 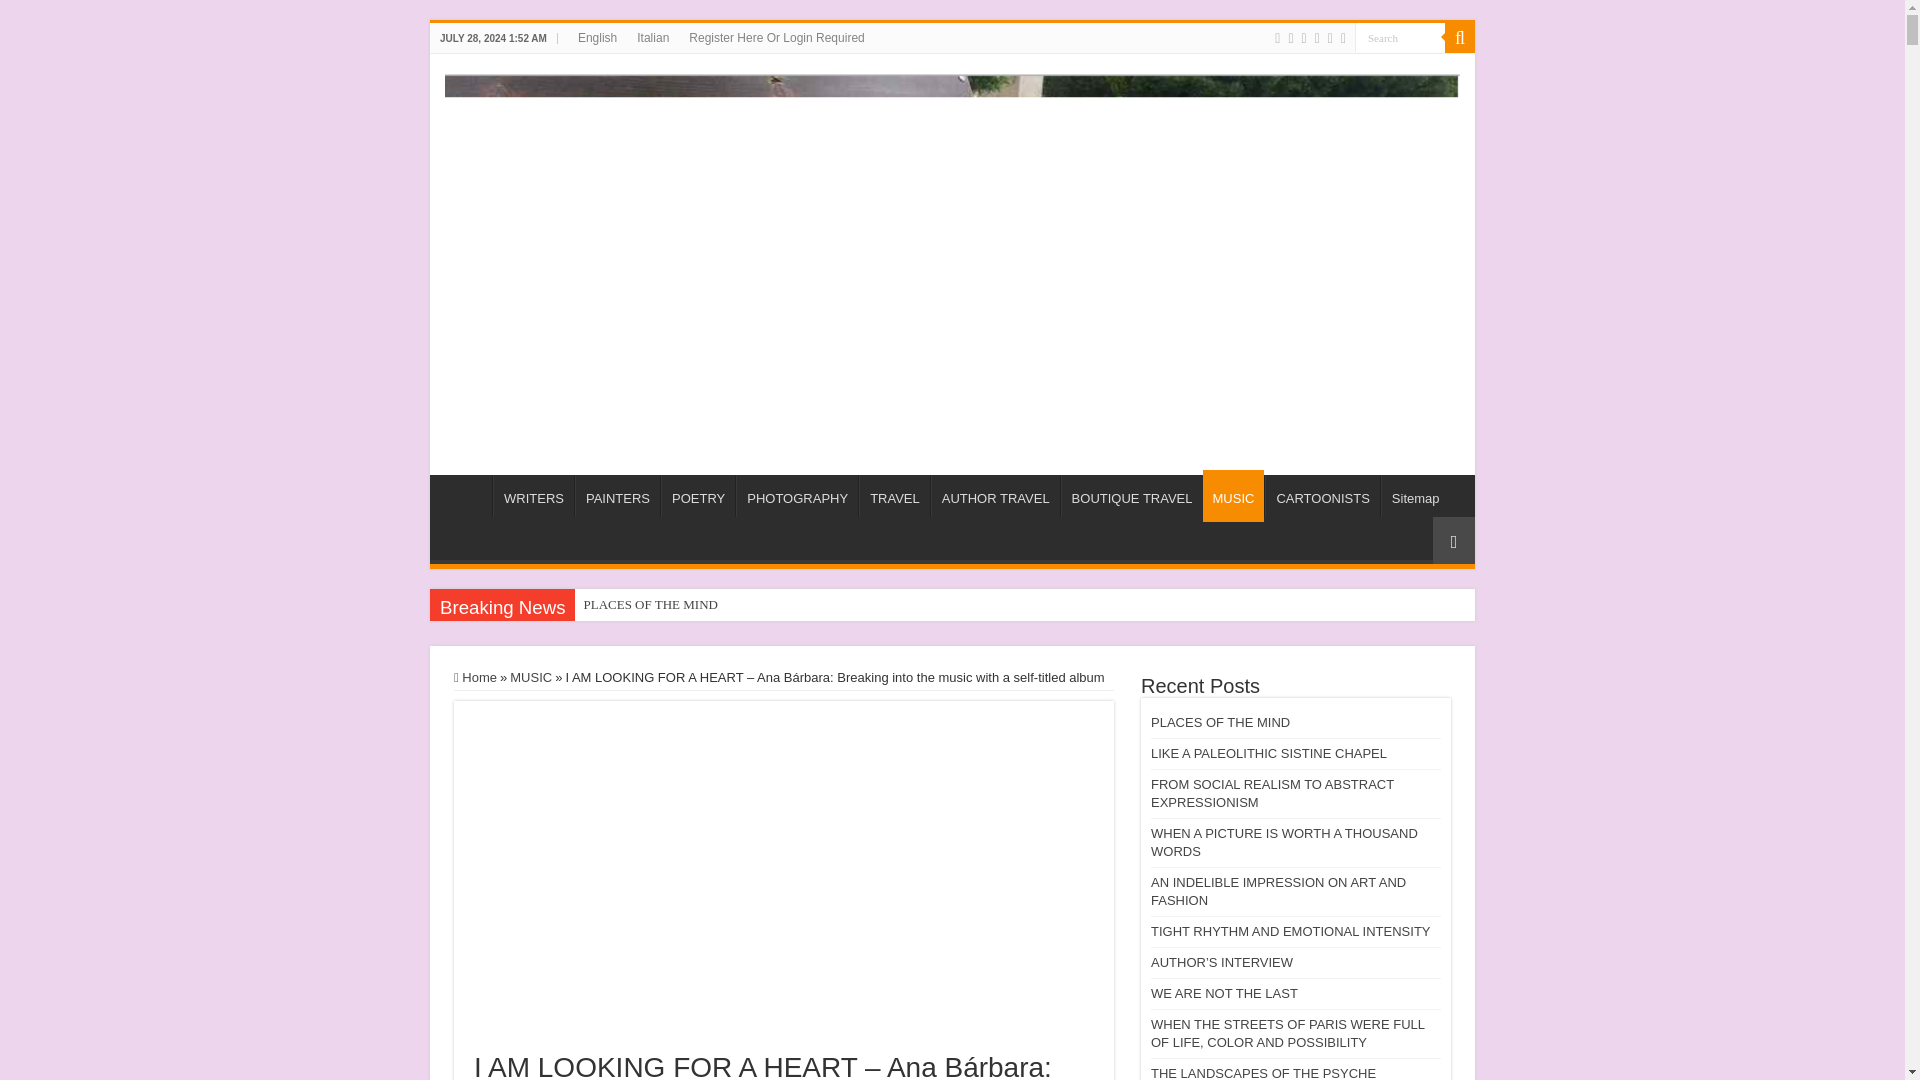 What do you see at coordinates (617, 496) in the screenshot?
I see `PAINTERS` at bounding box center [617, 496].